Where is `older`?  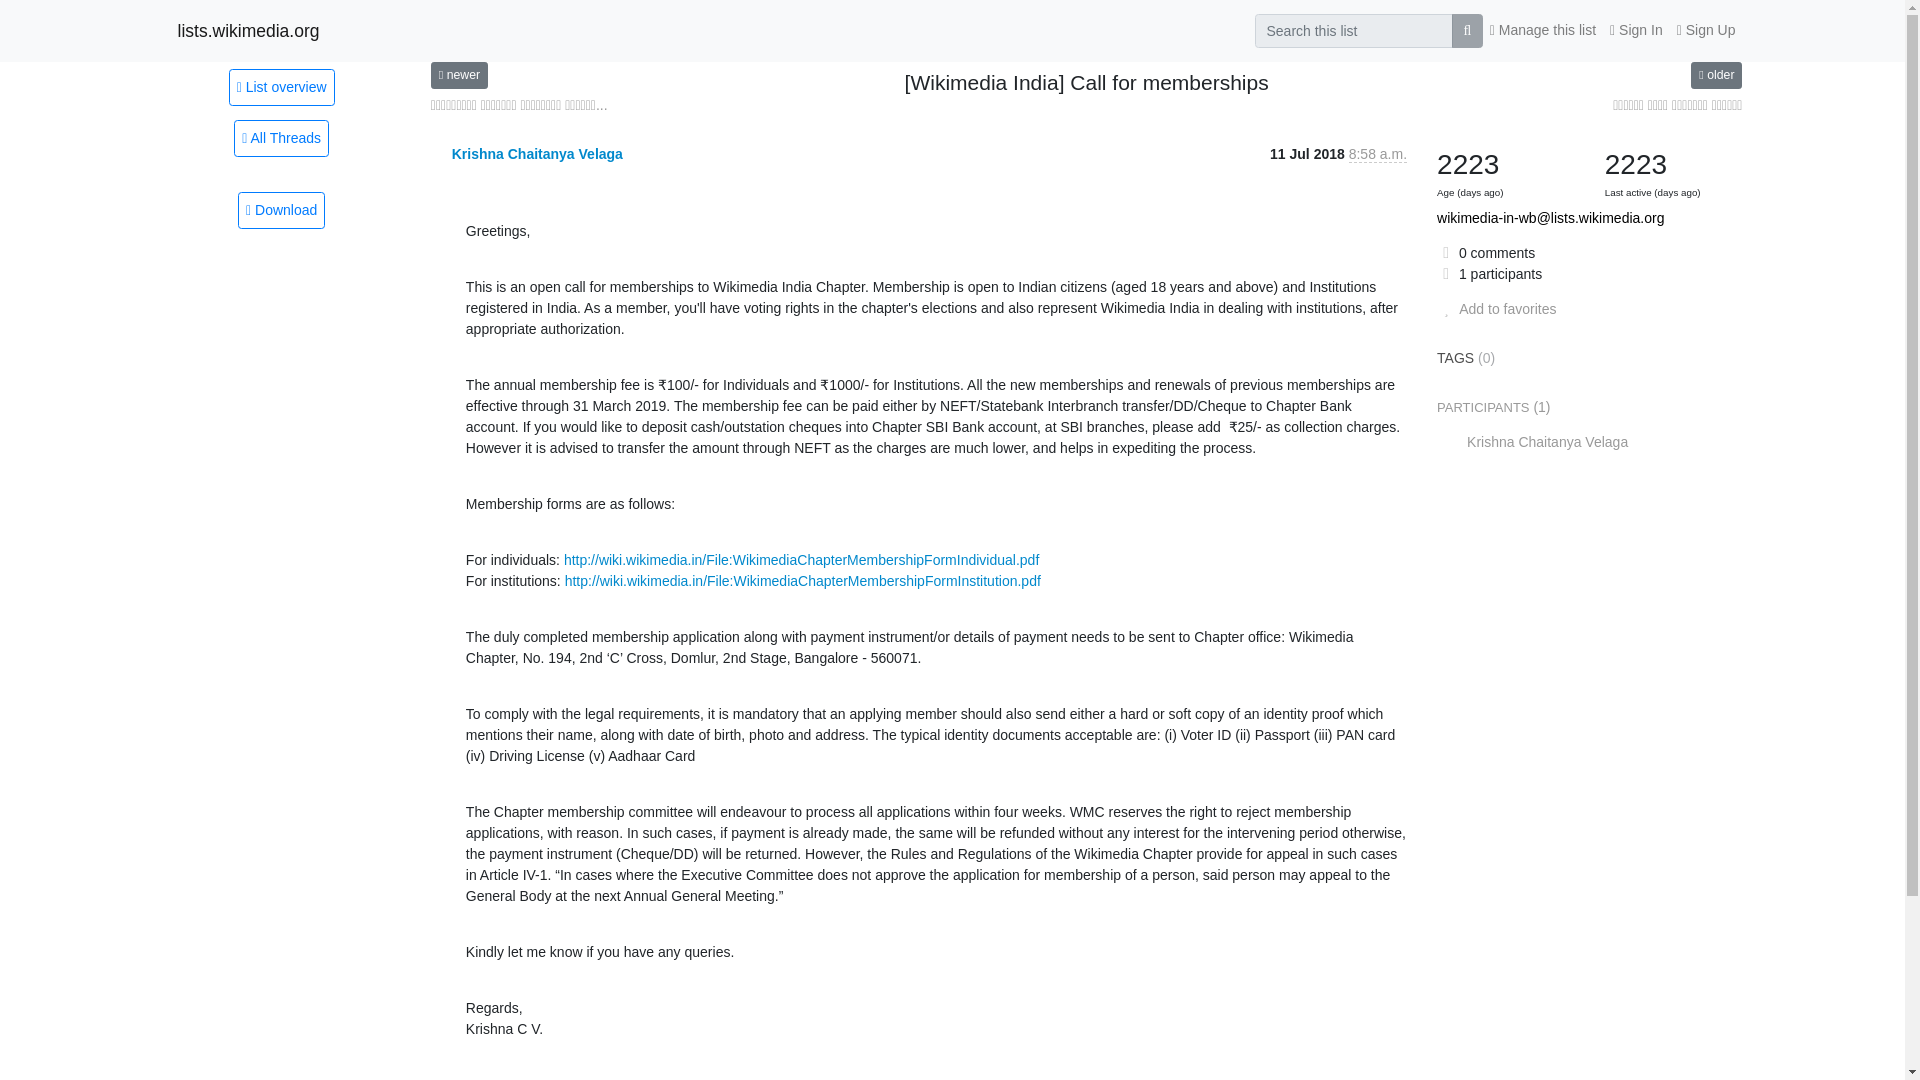
older is located at coordinates (1716, 74).